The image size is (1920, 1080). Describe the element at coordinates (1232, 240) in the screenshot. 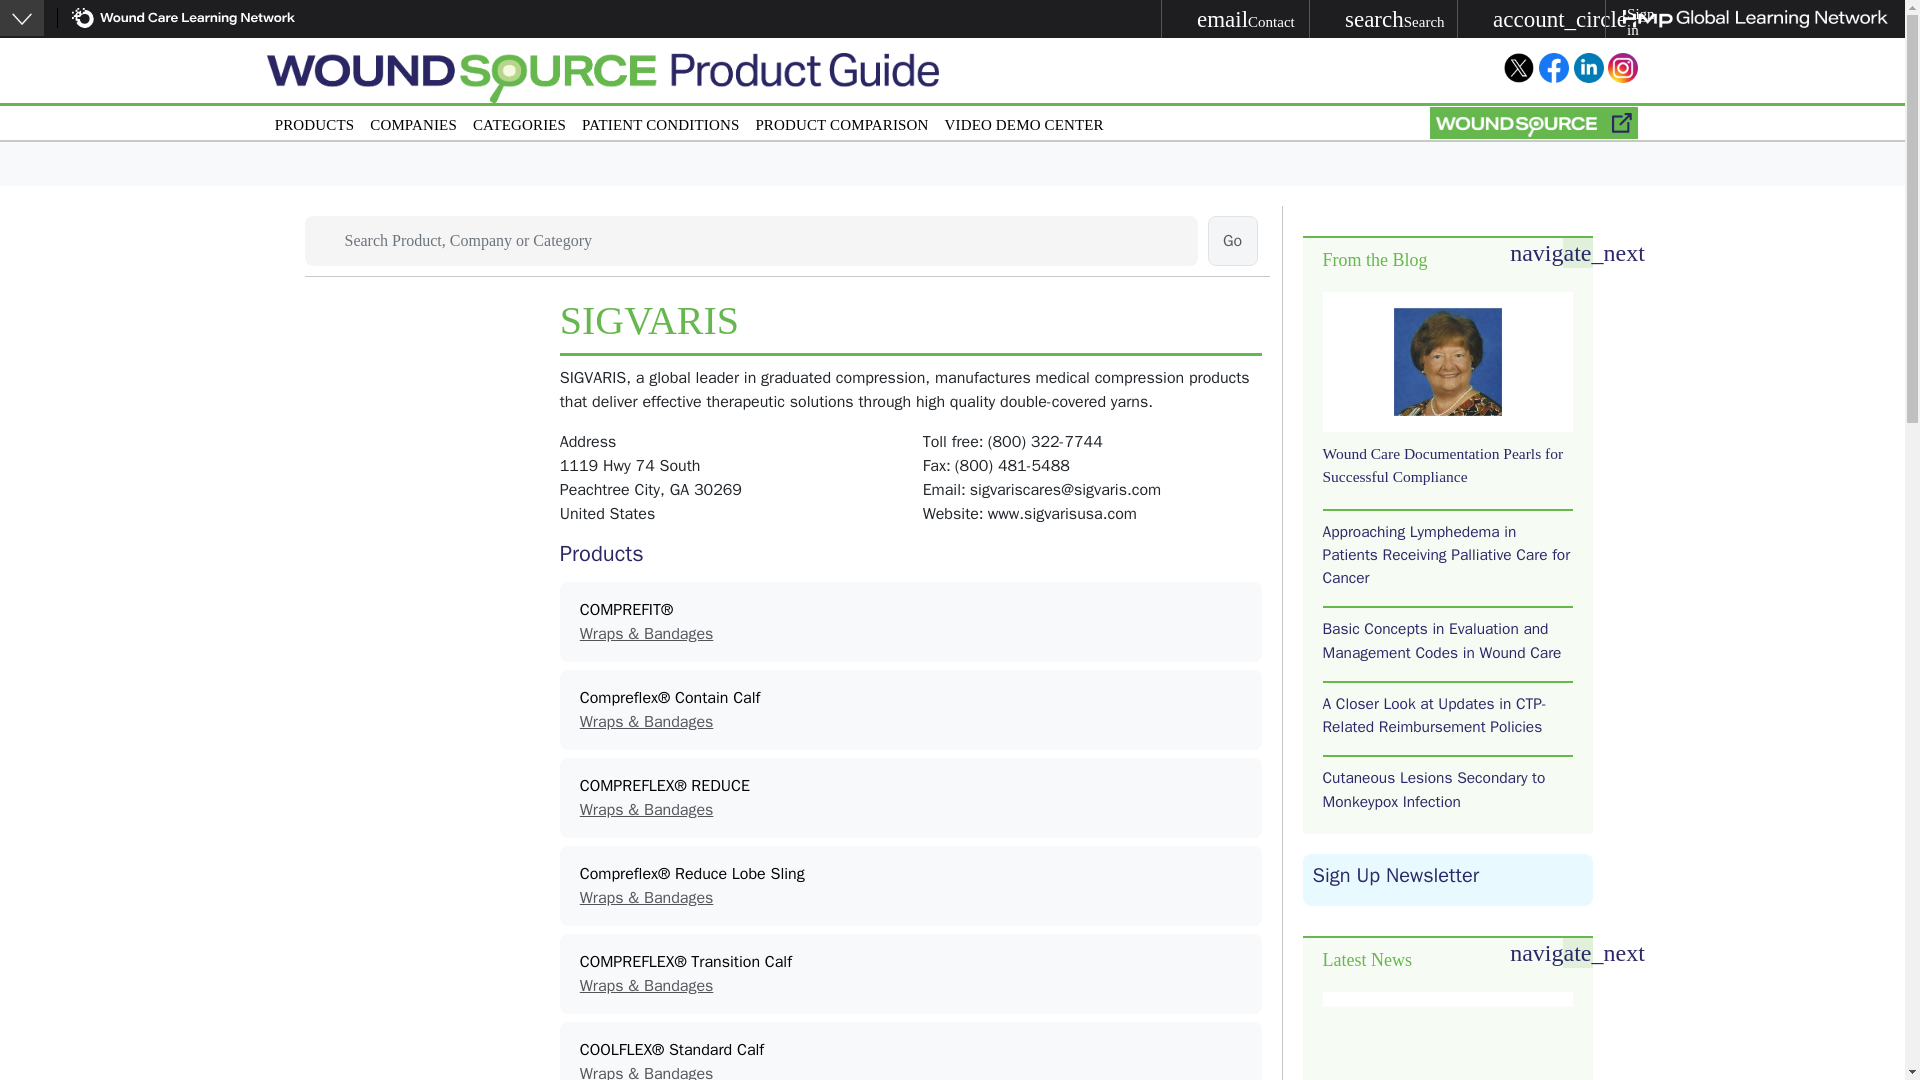

I see `PRODUCT COMPARISON` at that location.